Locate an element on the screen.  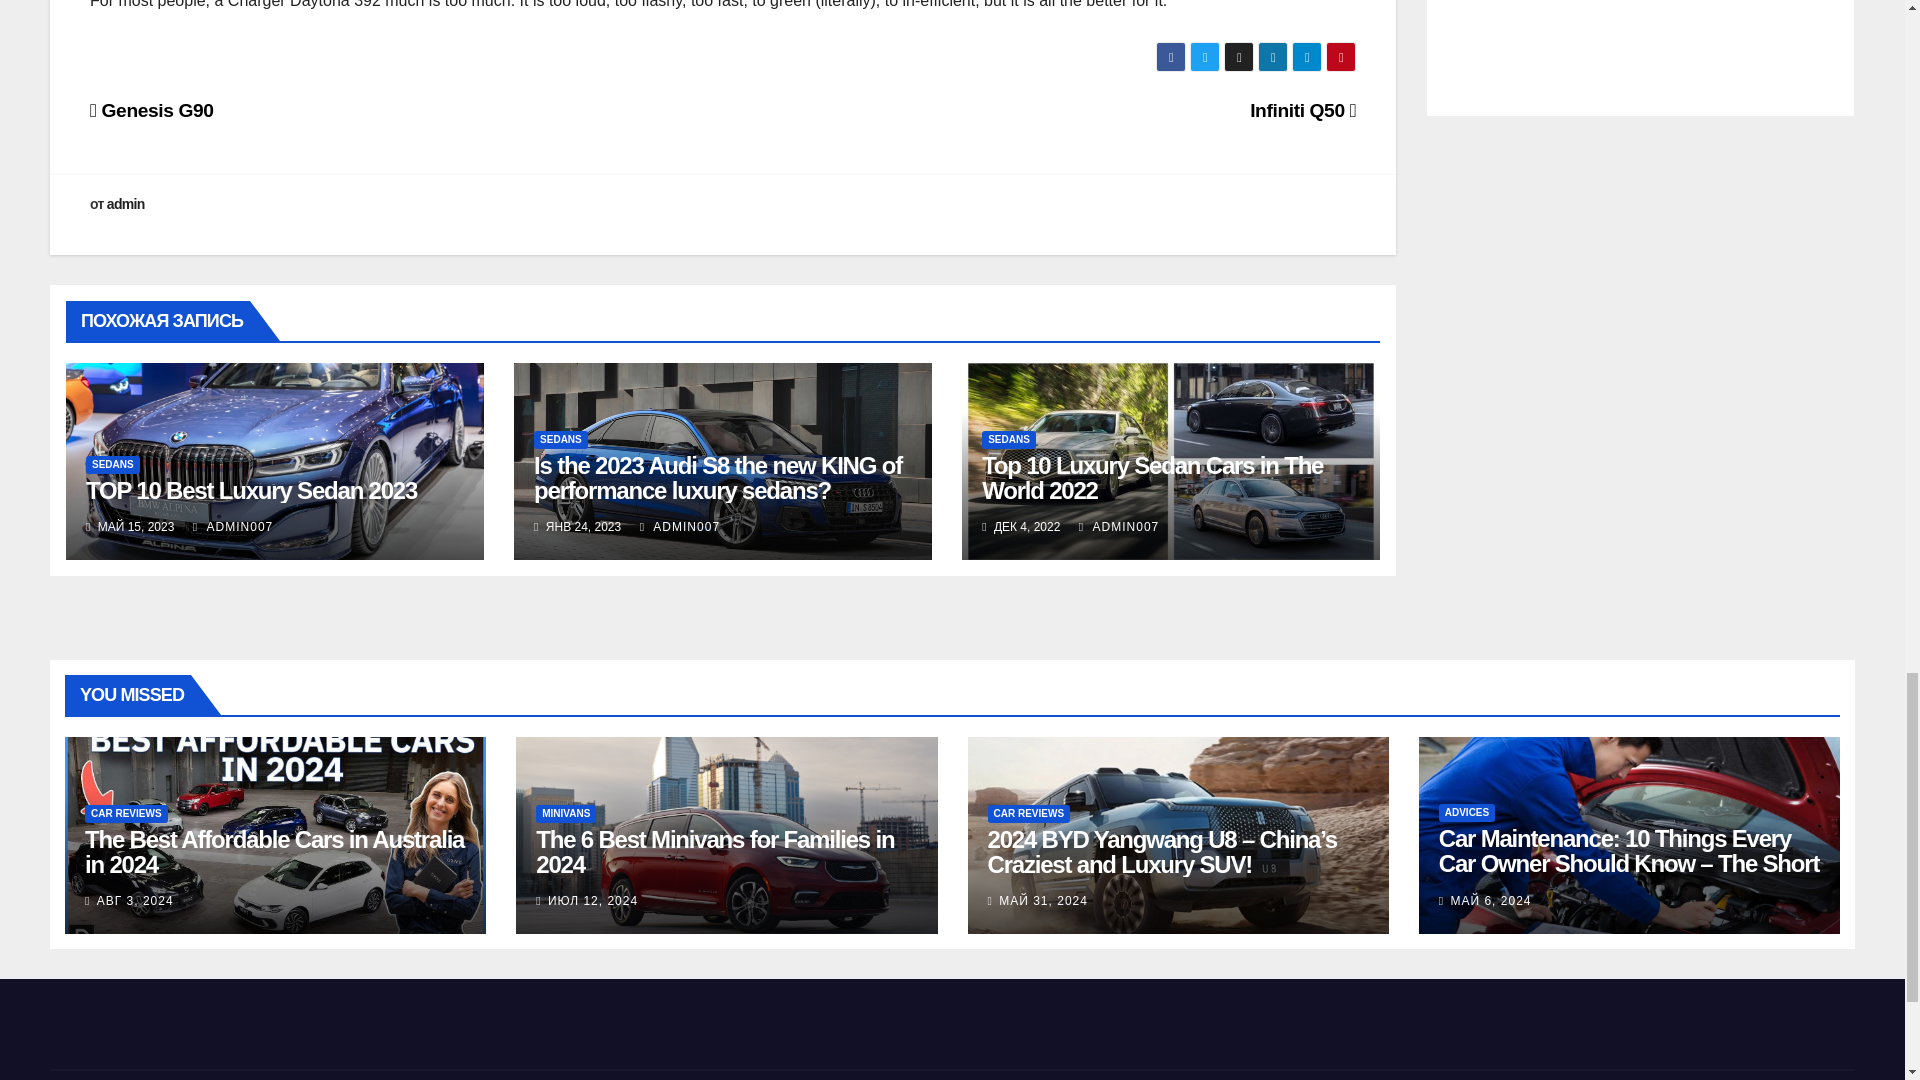
Permalink to: The Best Affordable Cars in Australia in 2024 is located at coordinates (274, 852).